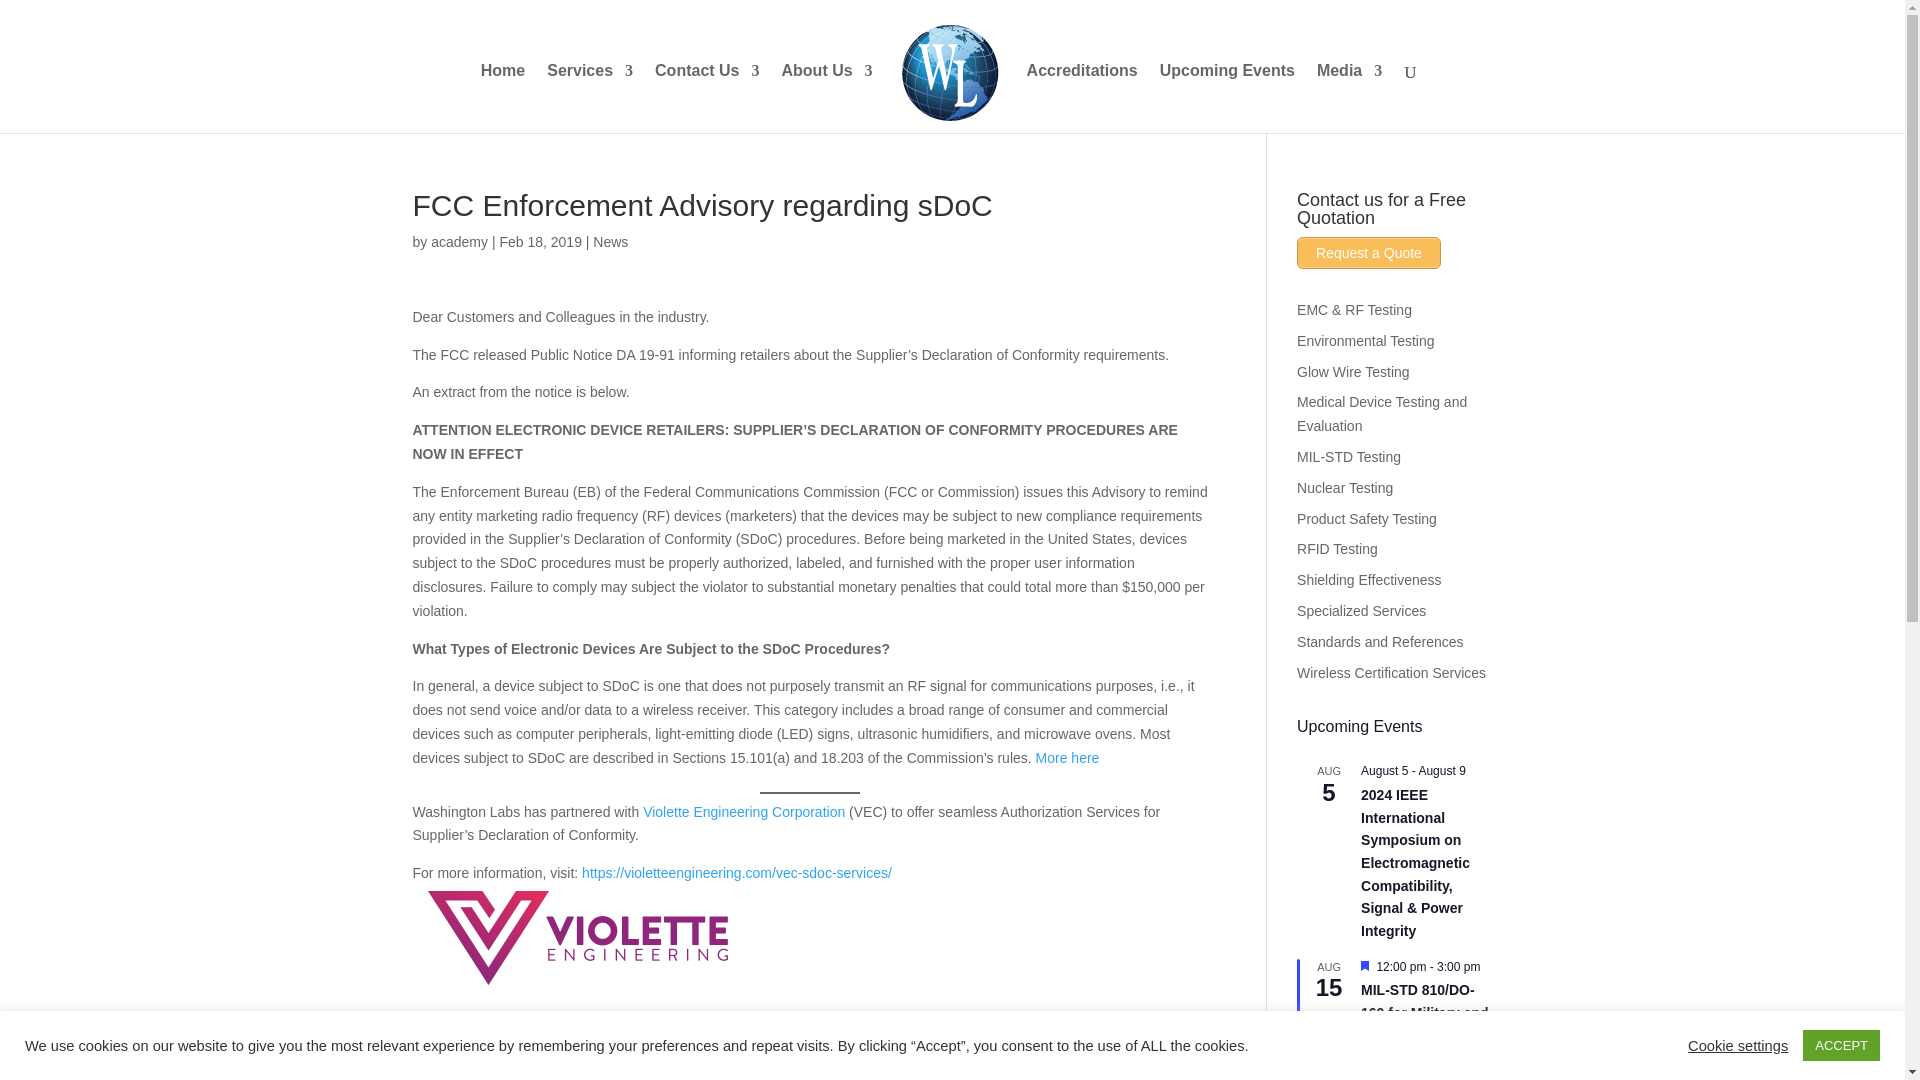  Describe the element at coordinates (827, 98) in the screenshot. I see `About Us` at that location.